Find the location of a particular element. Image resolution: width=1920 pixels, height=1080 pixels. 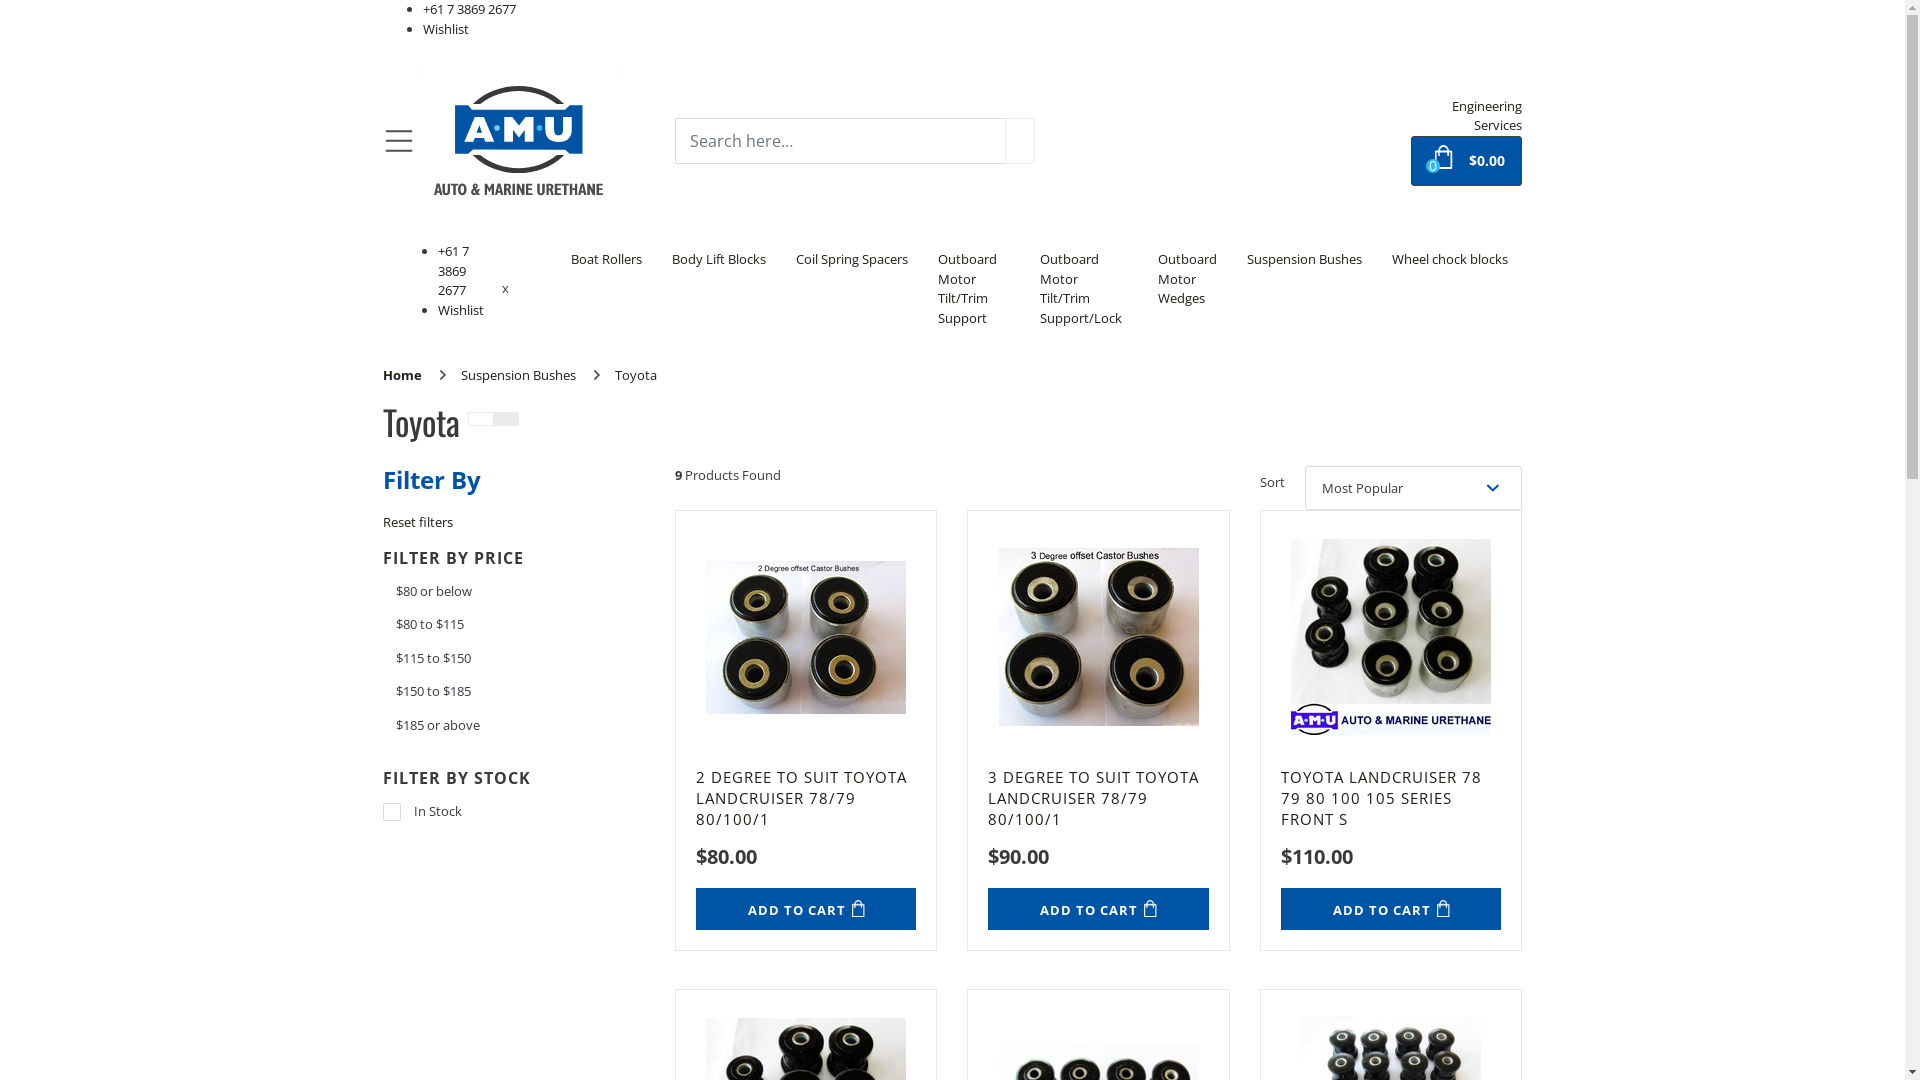

+61 7 3869 2677 is located at coordinates (468, 9).